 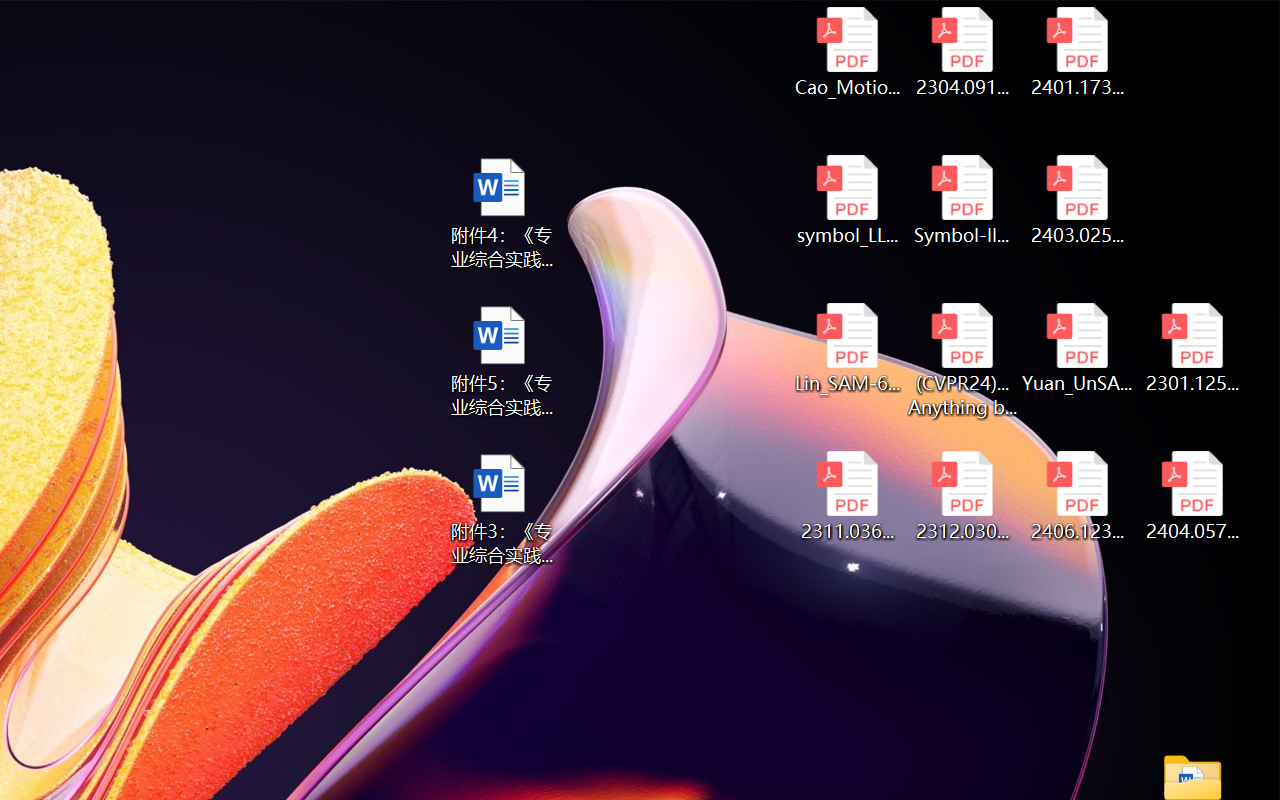 I want to click on 2301.12597v3.pdf, so click(x=1192, y=348).